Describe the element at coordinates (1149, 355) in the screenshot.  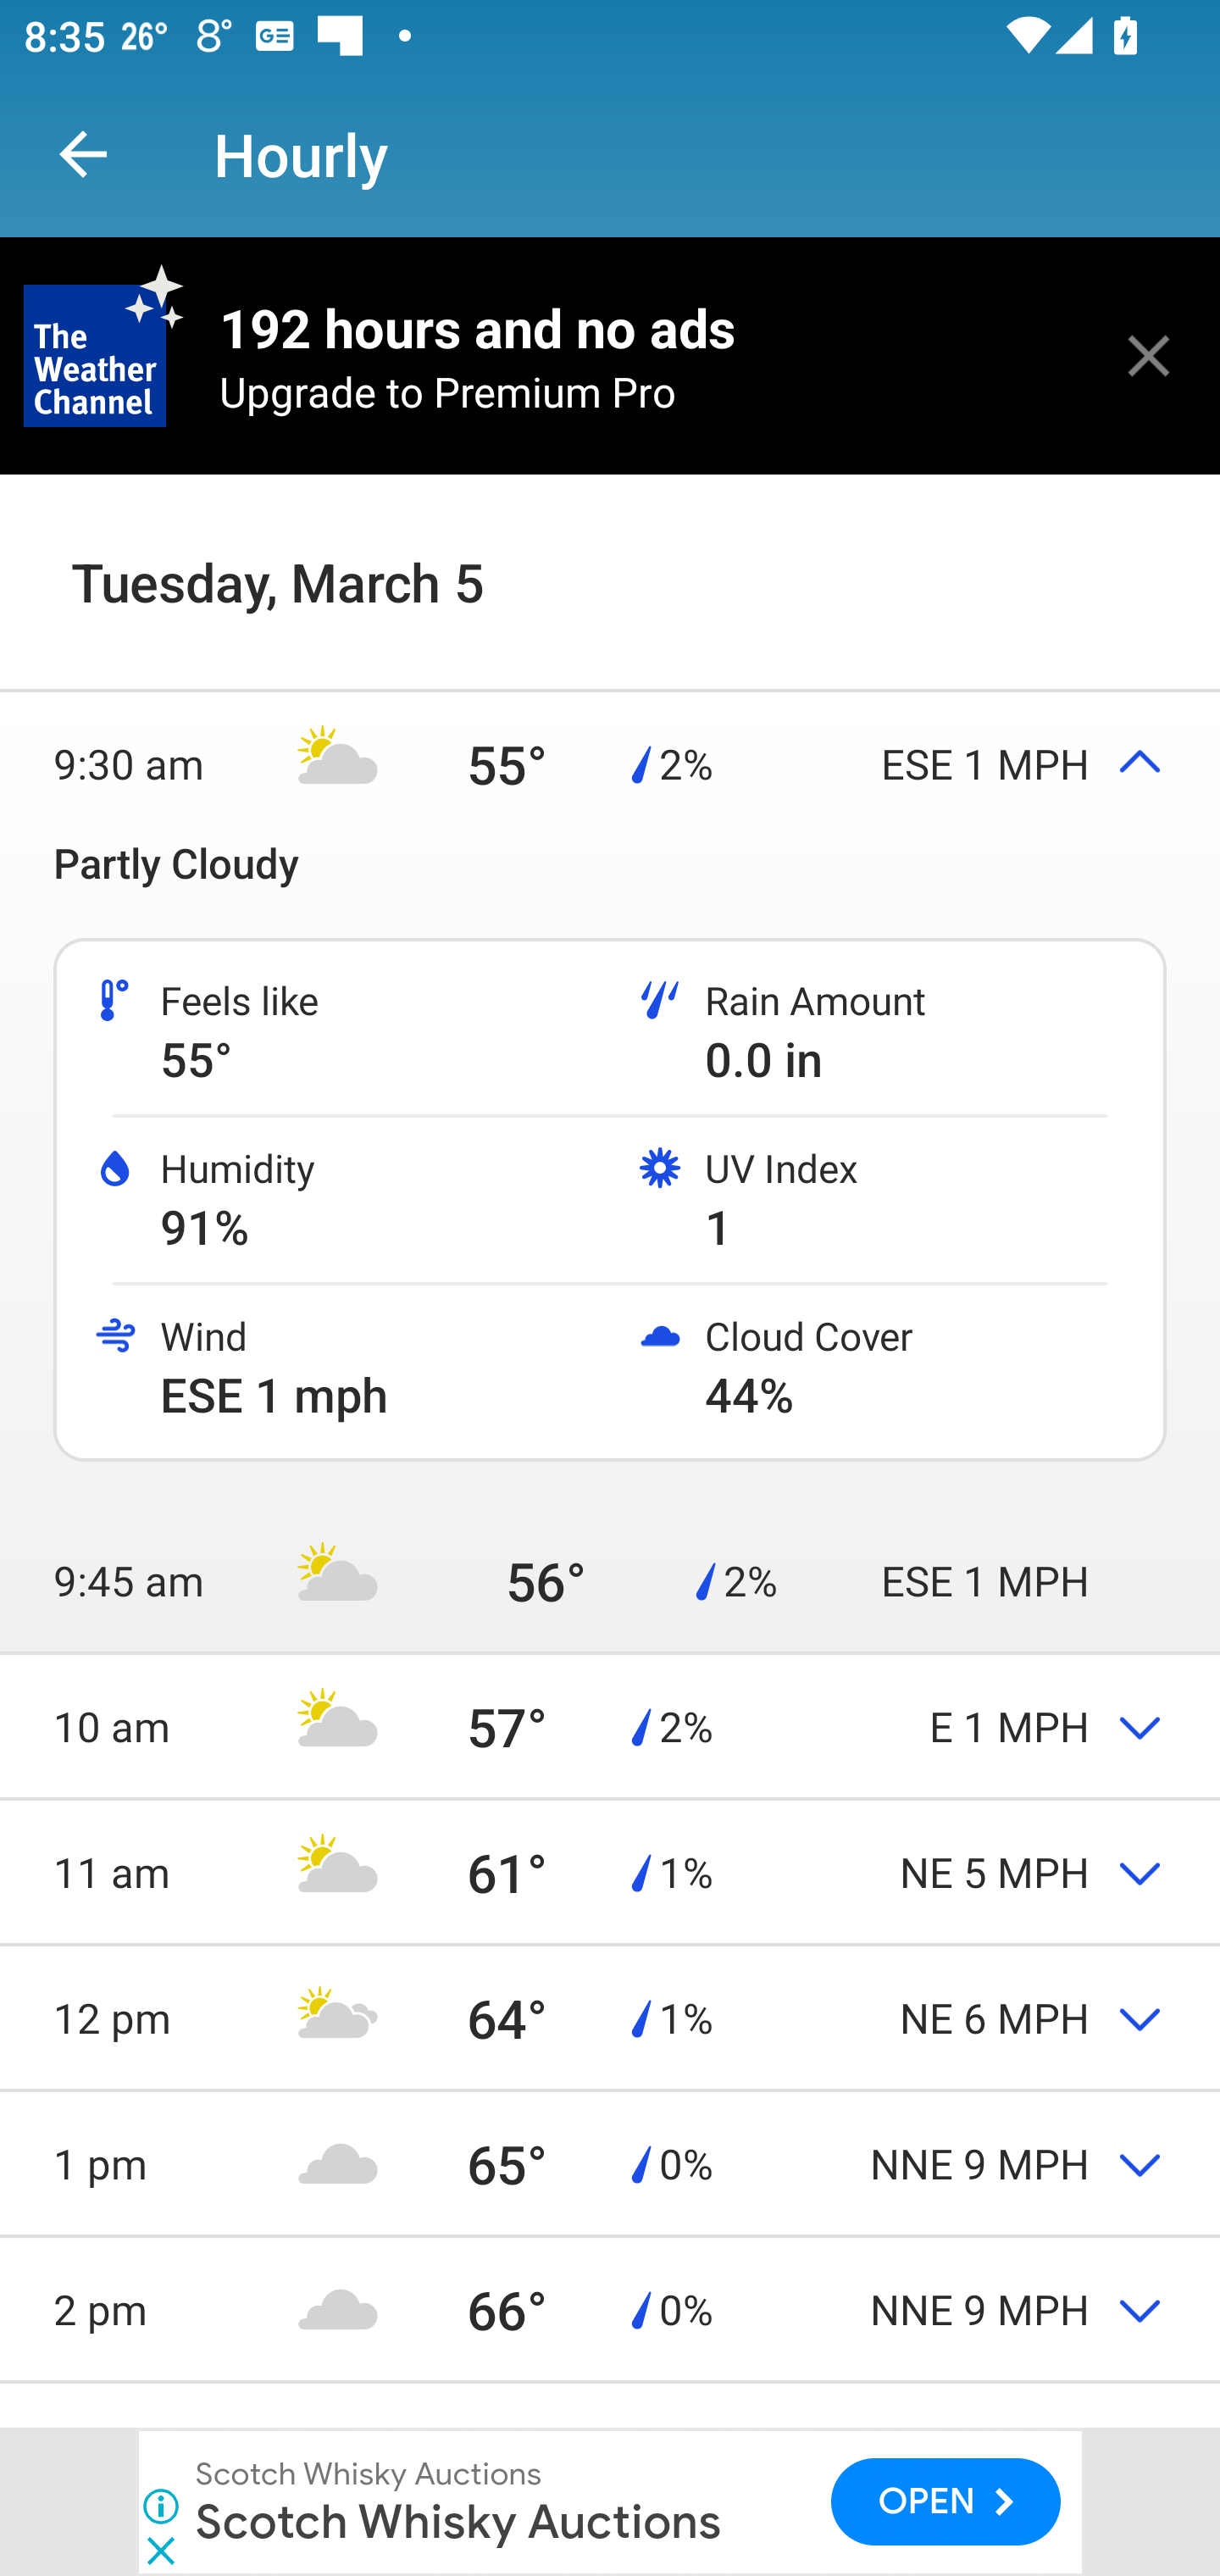
I see `close this` at that location.